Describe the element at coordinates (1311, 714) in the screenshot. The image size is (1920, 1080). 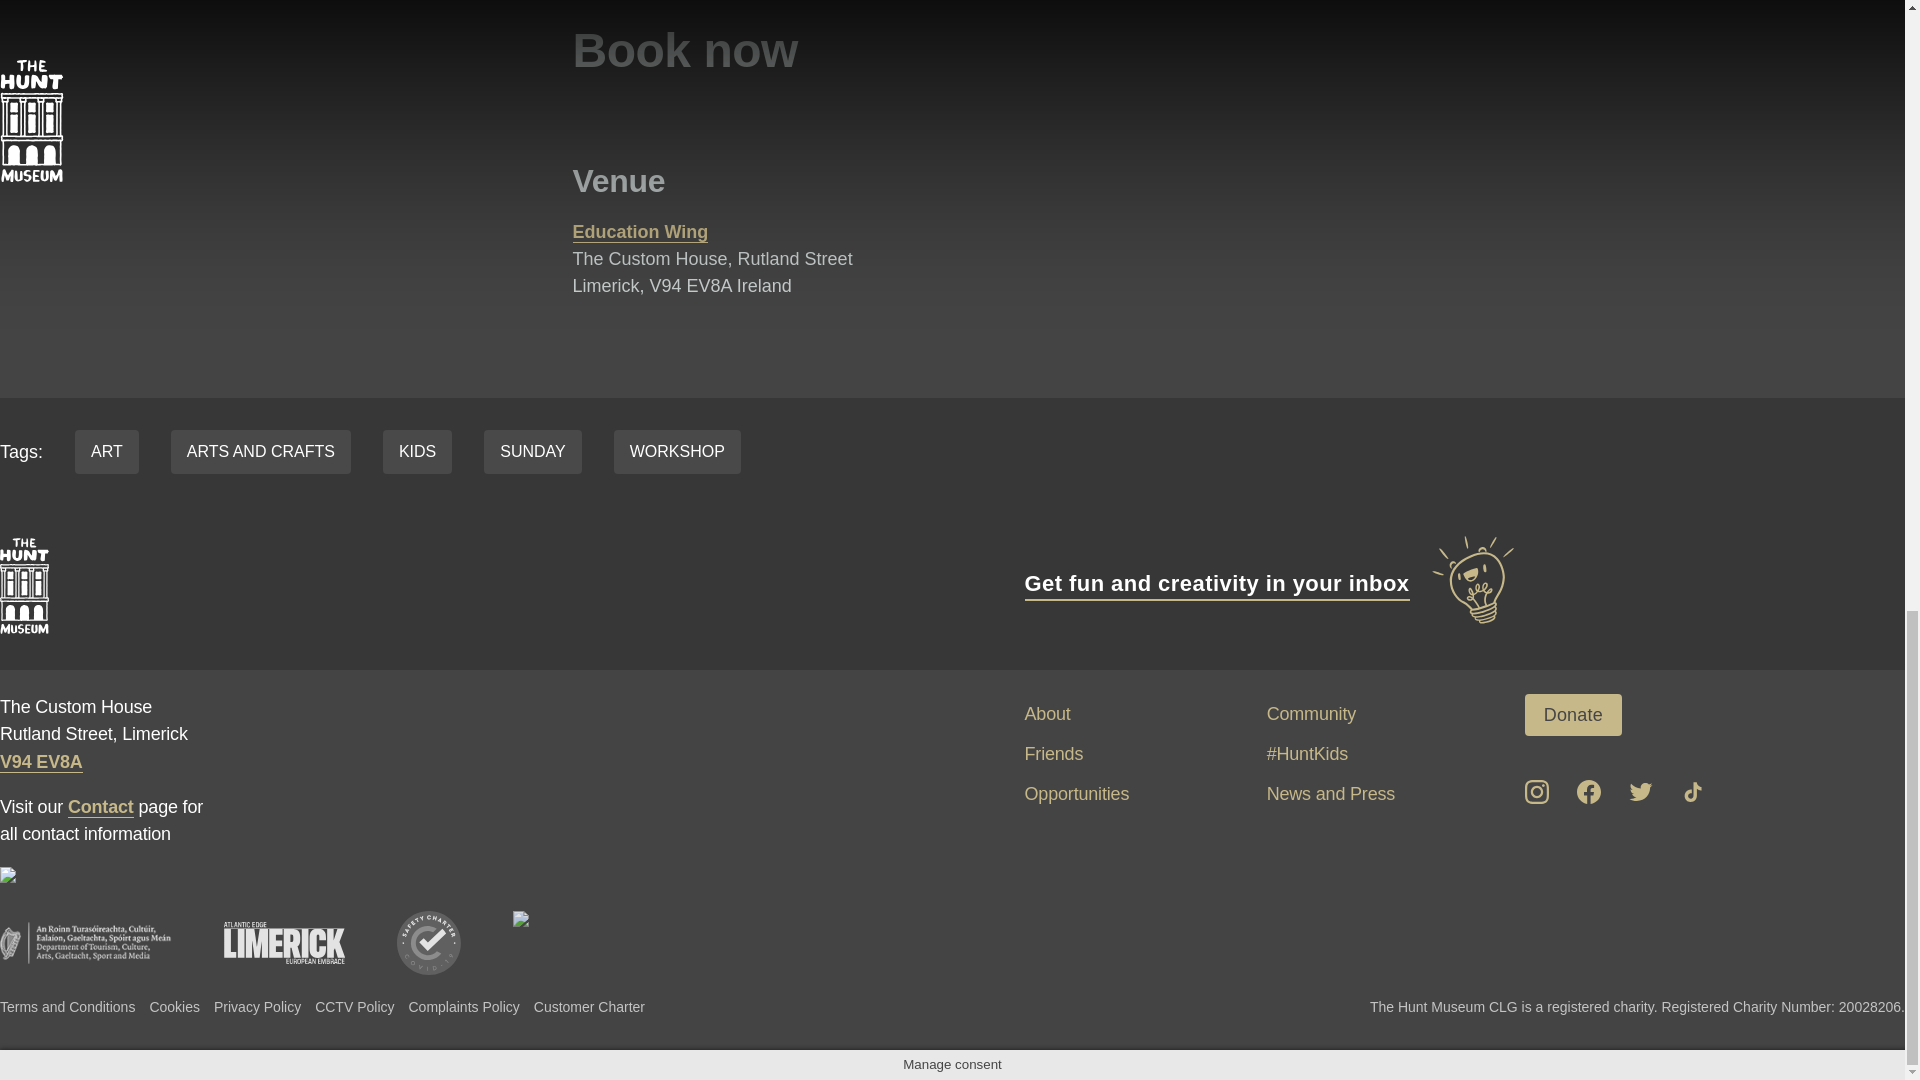
I see `Community` at that location.